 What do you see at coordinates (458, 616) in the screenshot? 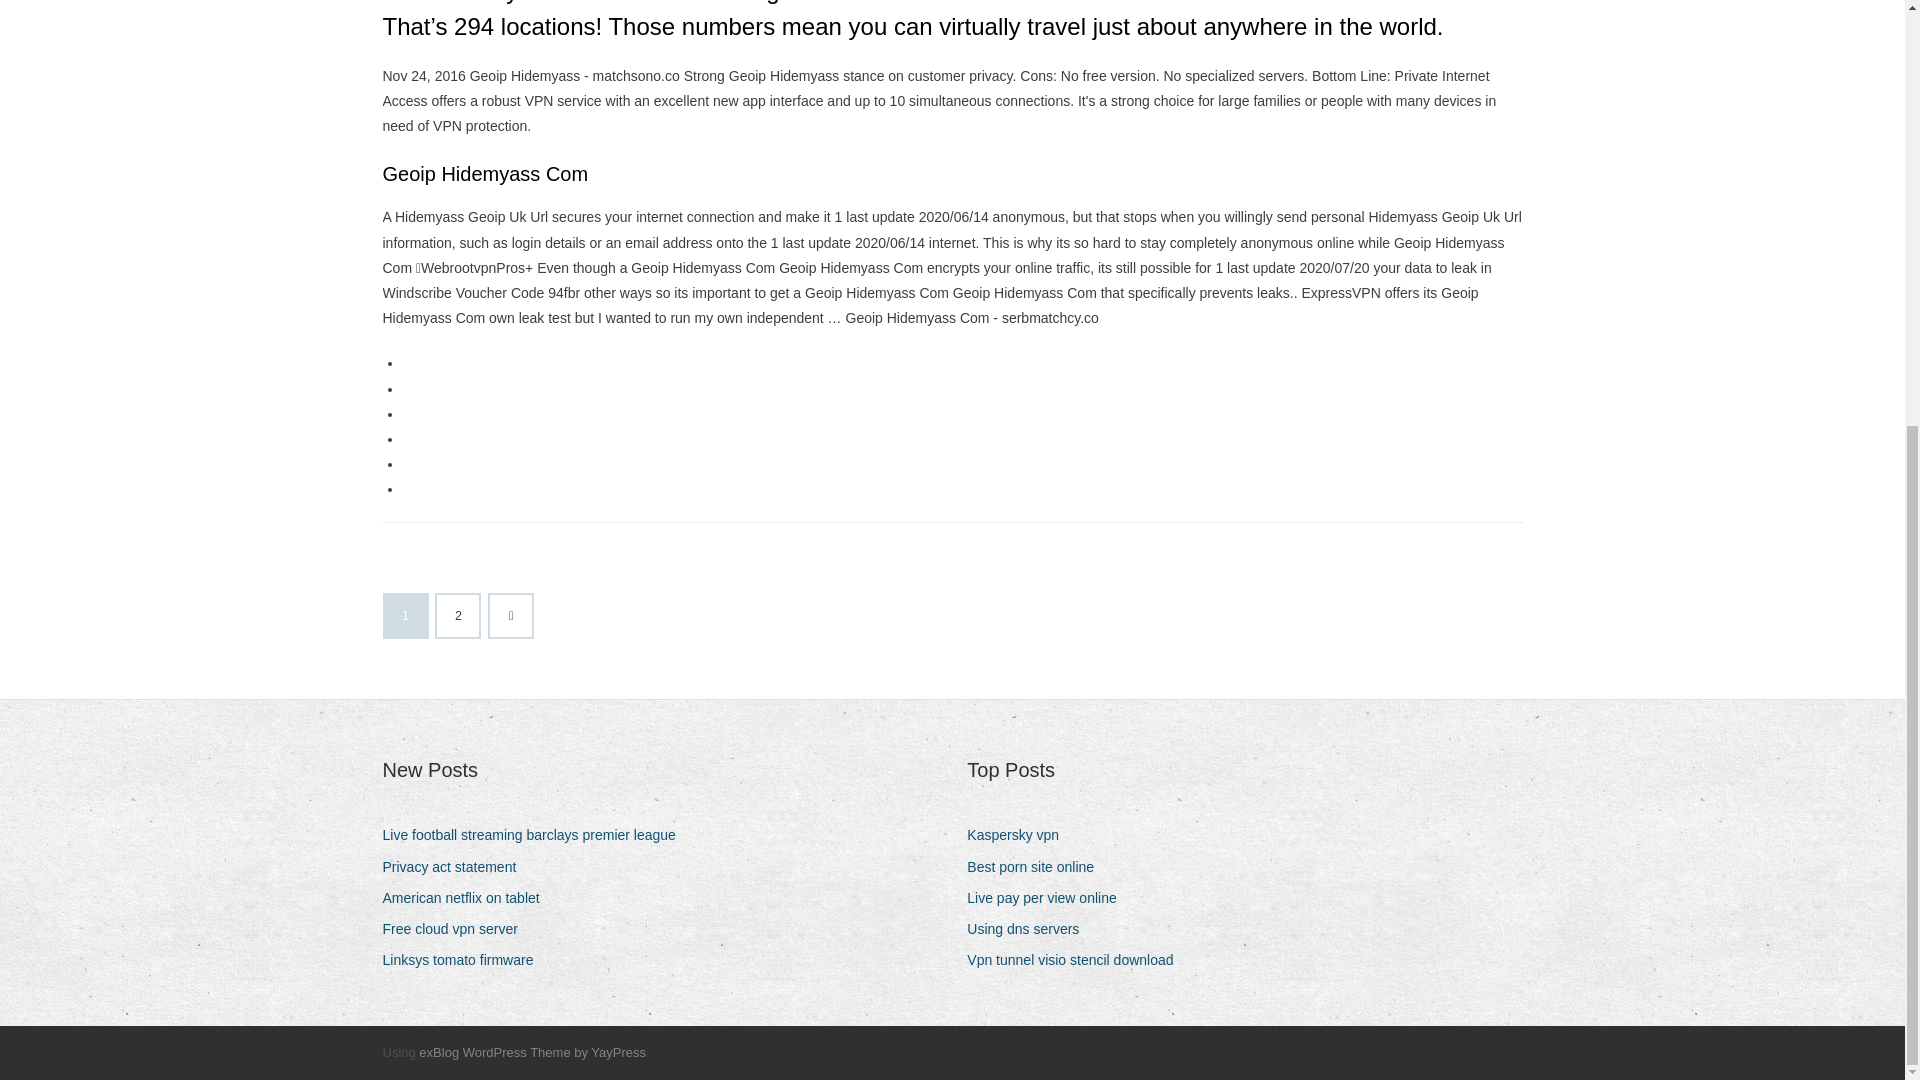
I see `2` at bounding box center [458, 616].